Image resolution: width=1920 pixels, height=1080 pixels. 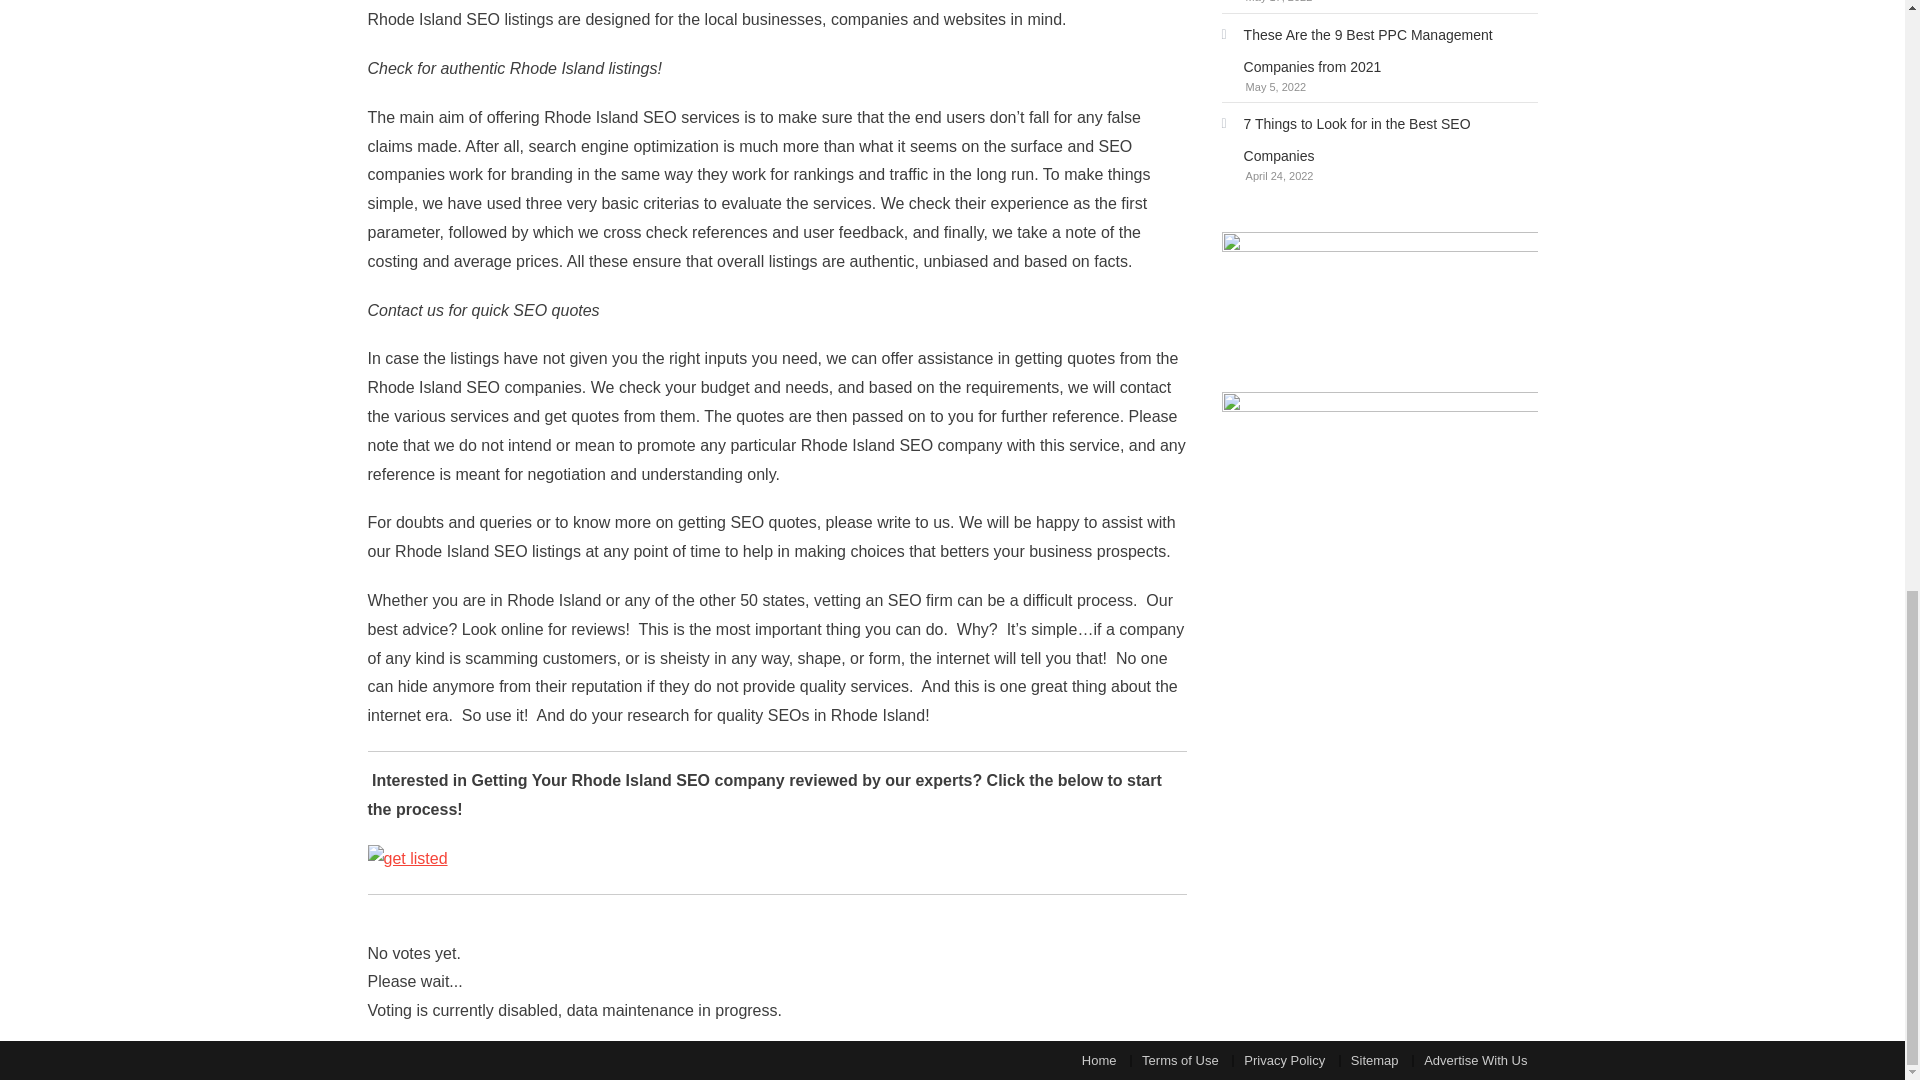 I want to click on getlisted, so click(x=408, y=858).